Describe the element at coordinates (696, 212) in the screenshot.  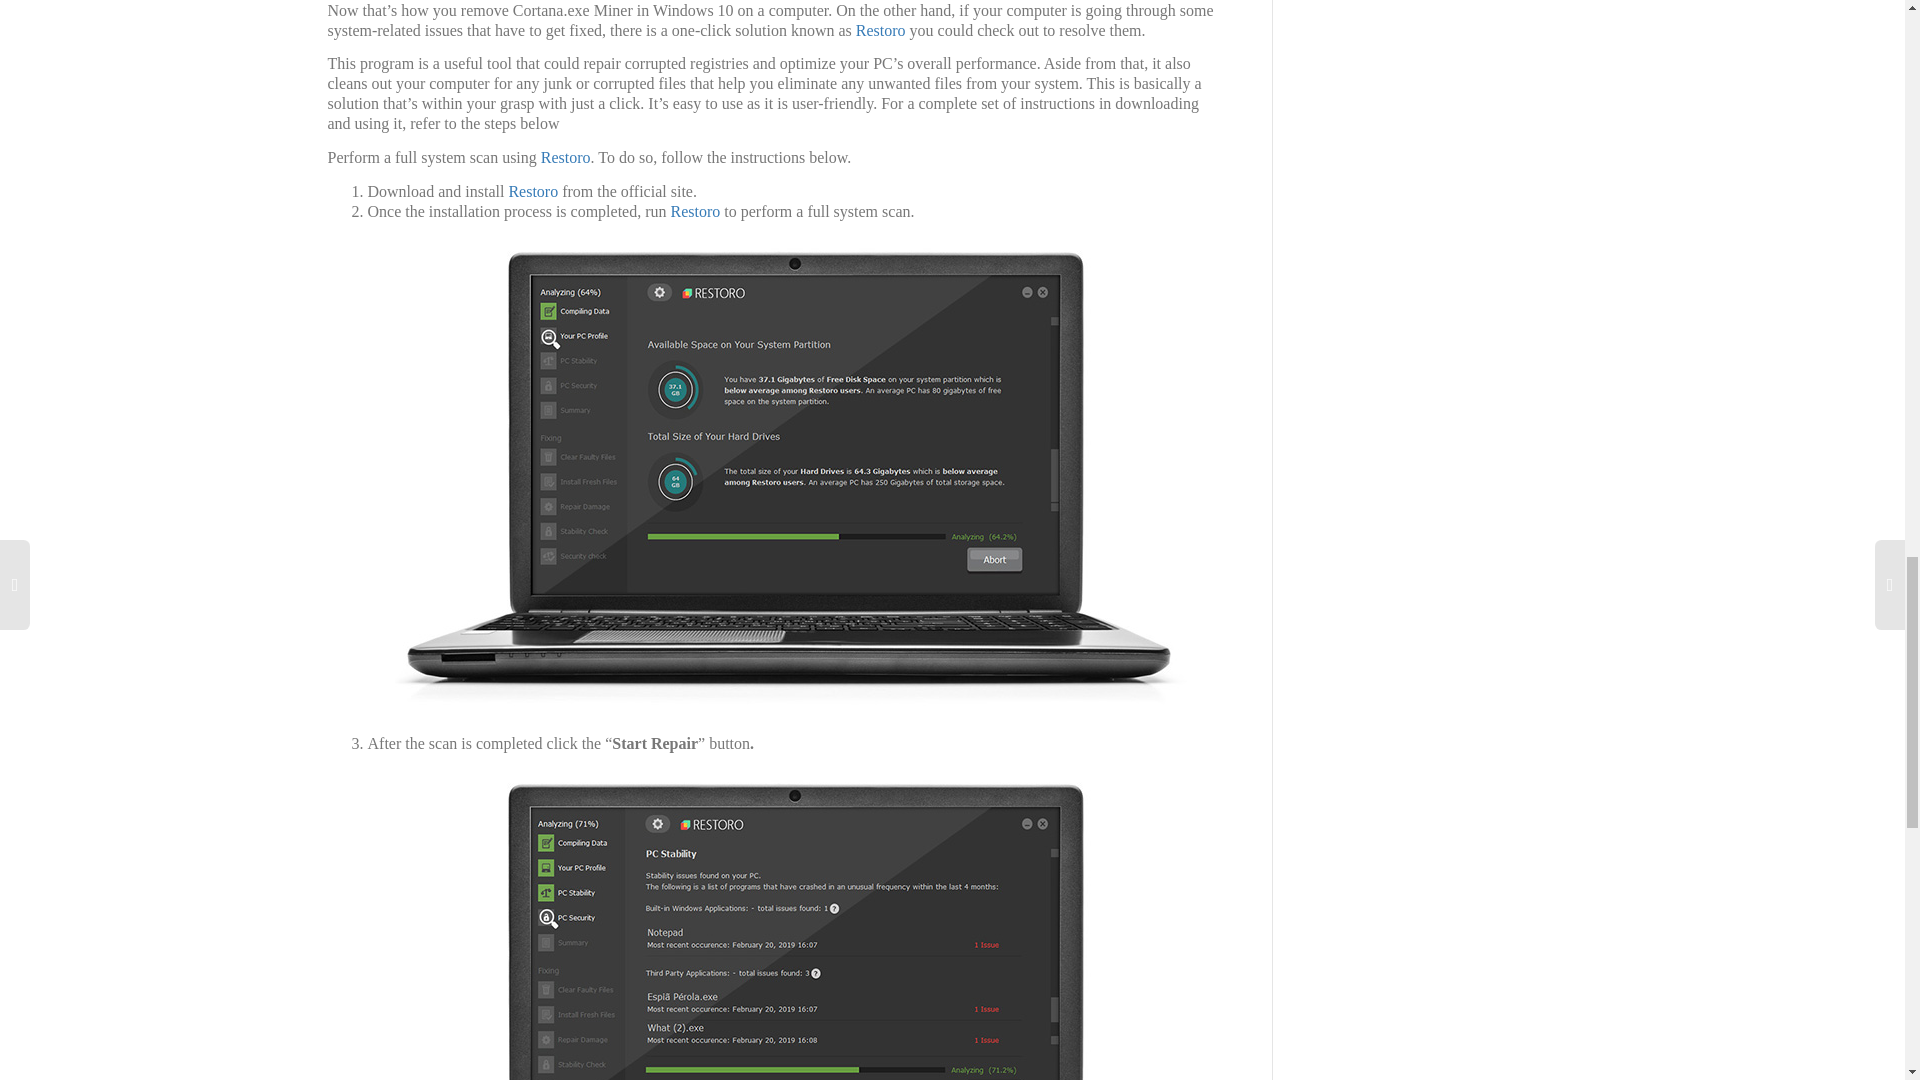
I see `Restoro` at that location.